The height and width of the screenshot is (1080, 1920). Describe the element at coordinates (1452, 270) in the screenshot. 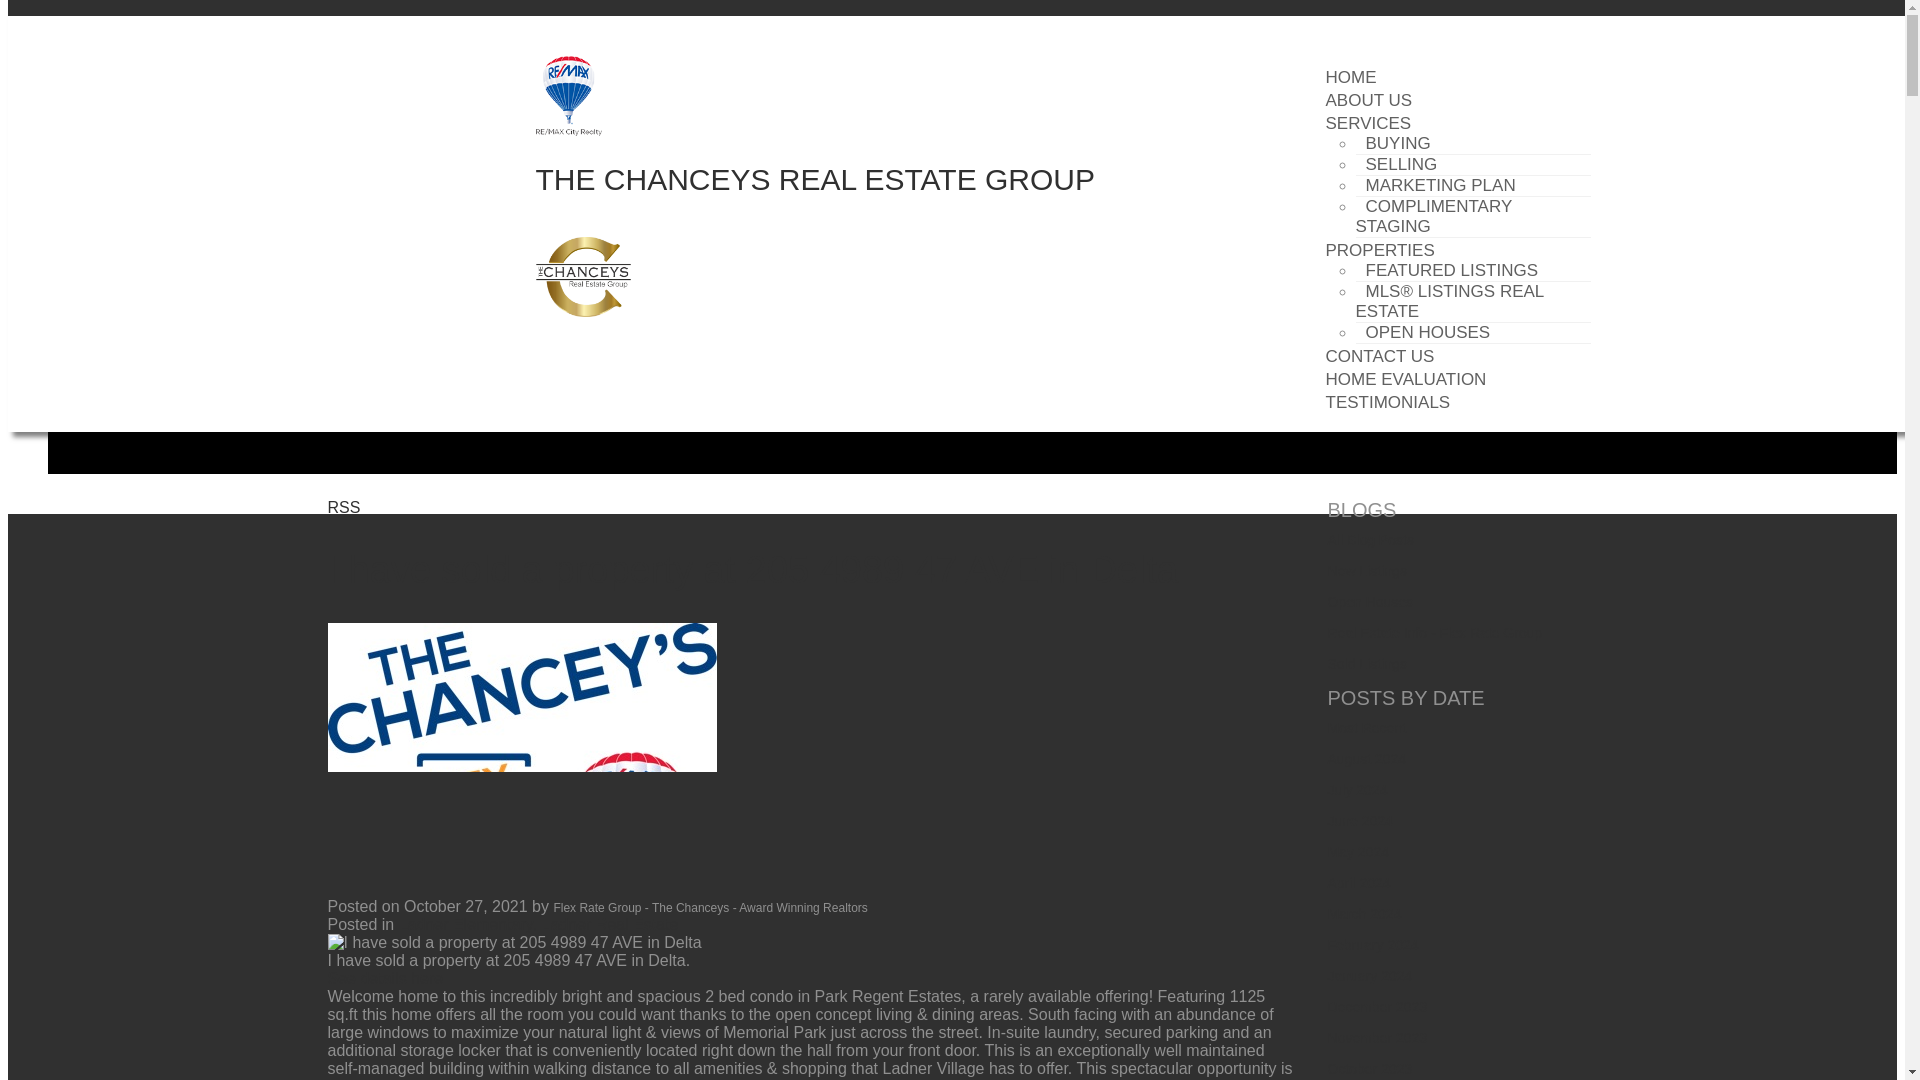

I see `FEATURED LISTINGS` at that location.